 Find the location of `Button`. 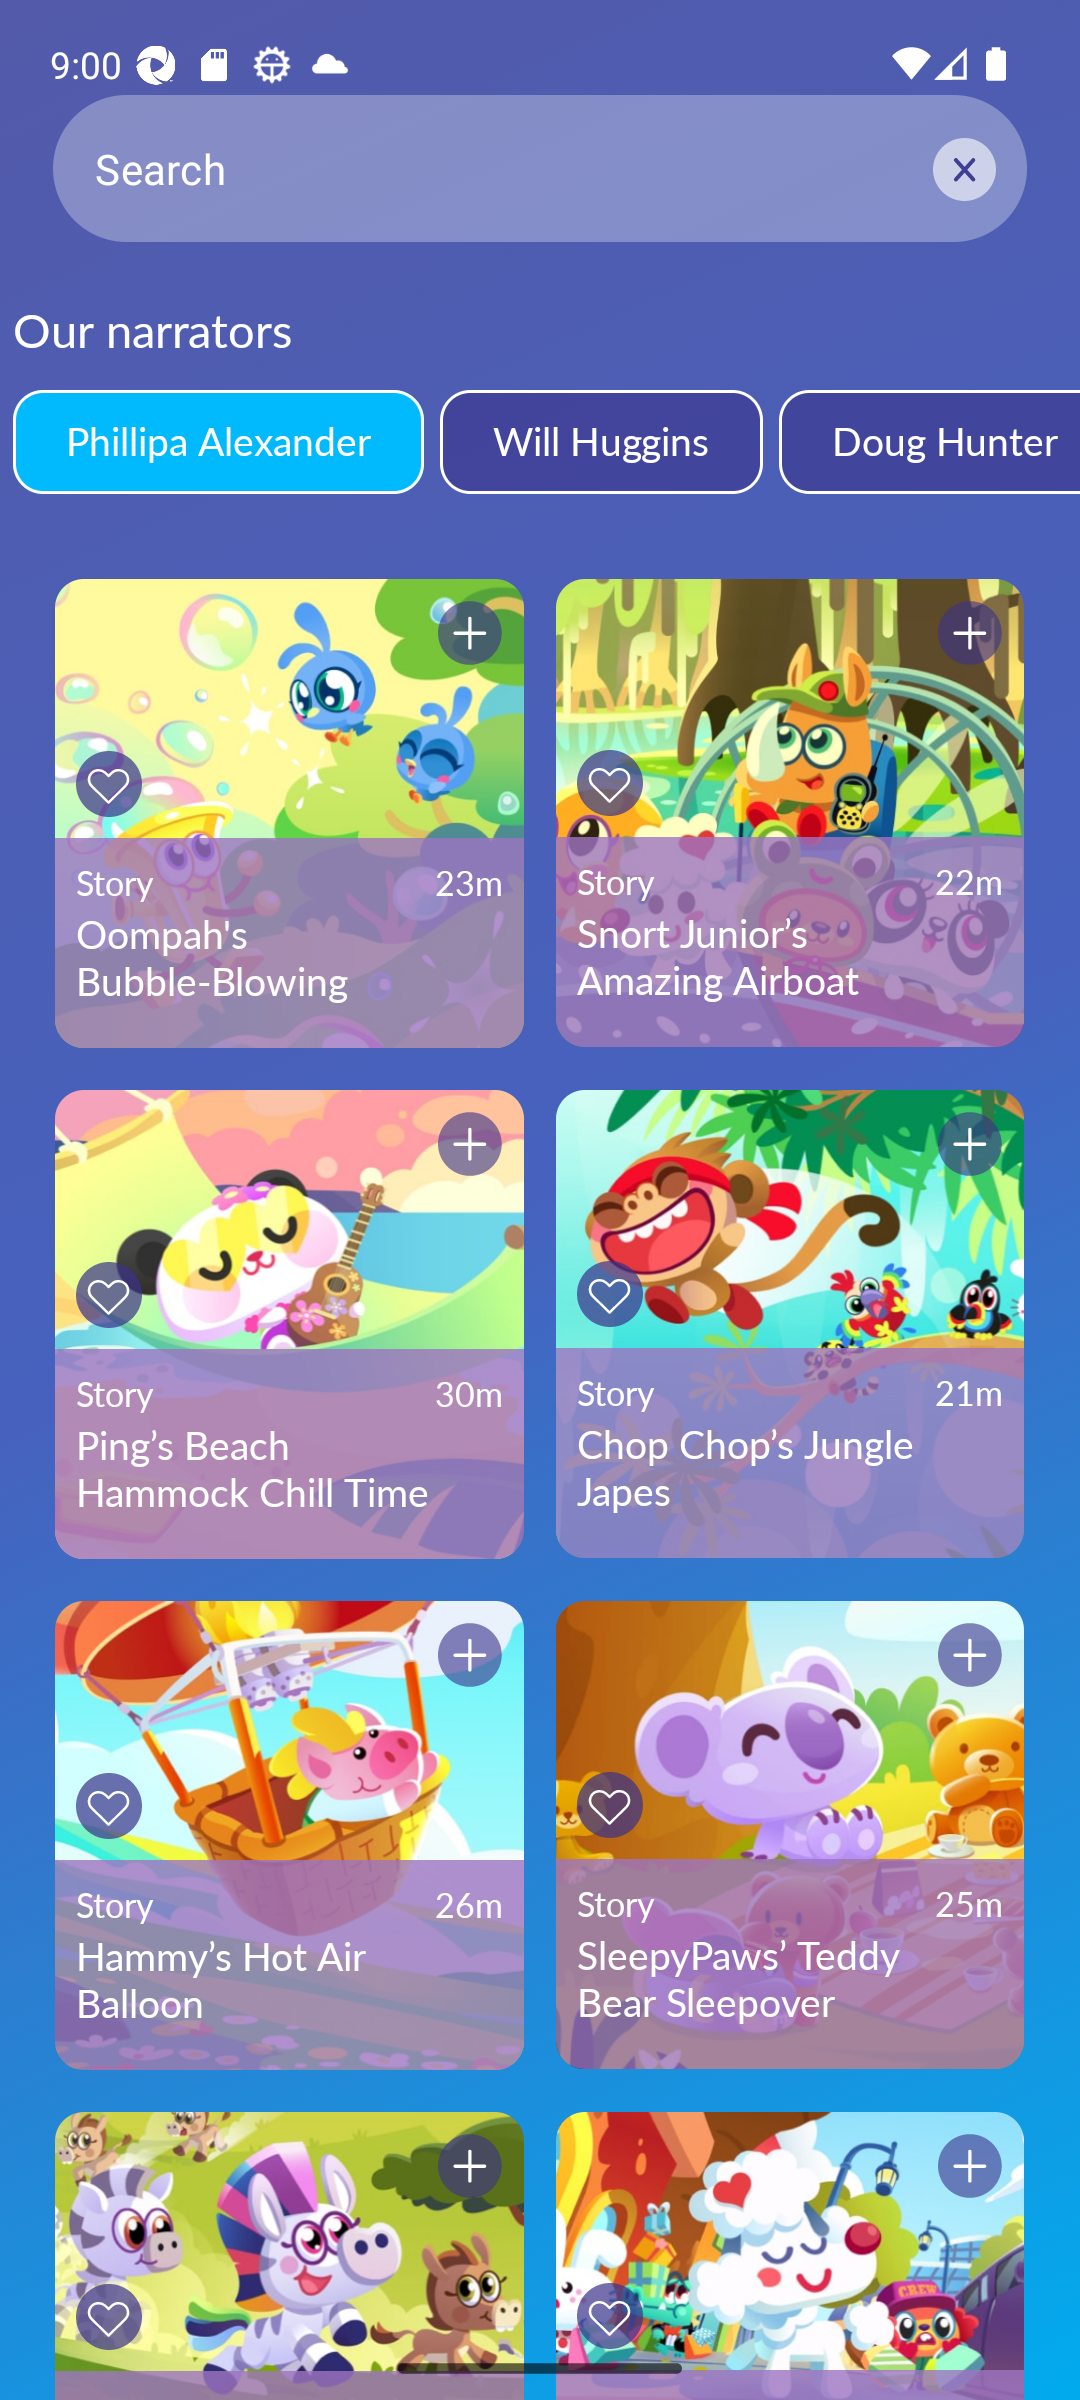

Button is located at coordinates (970, 2166).